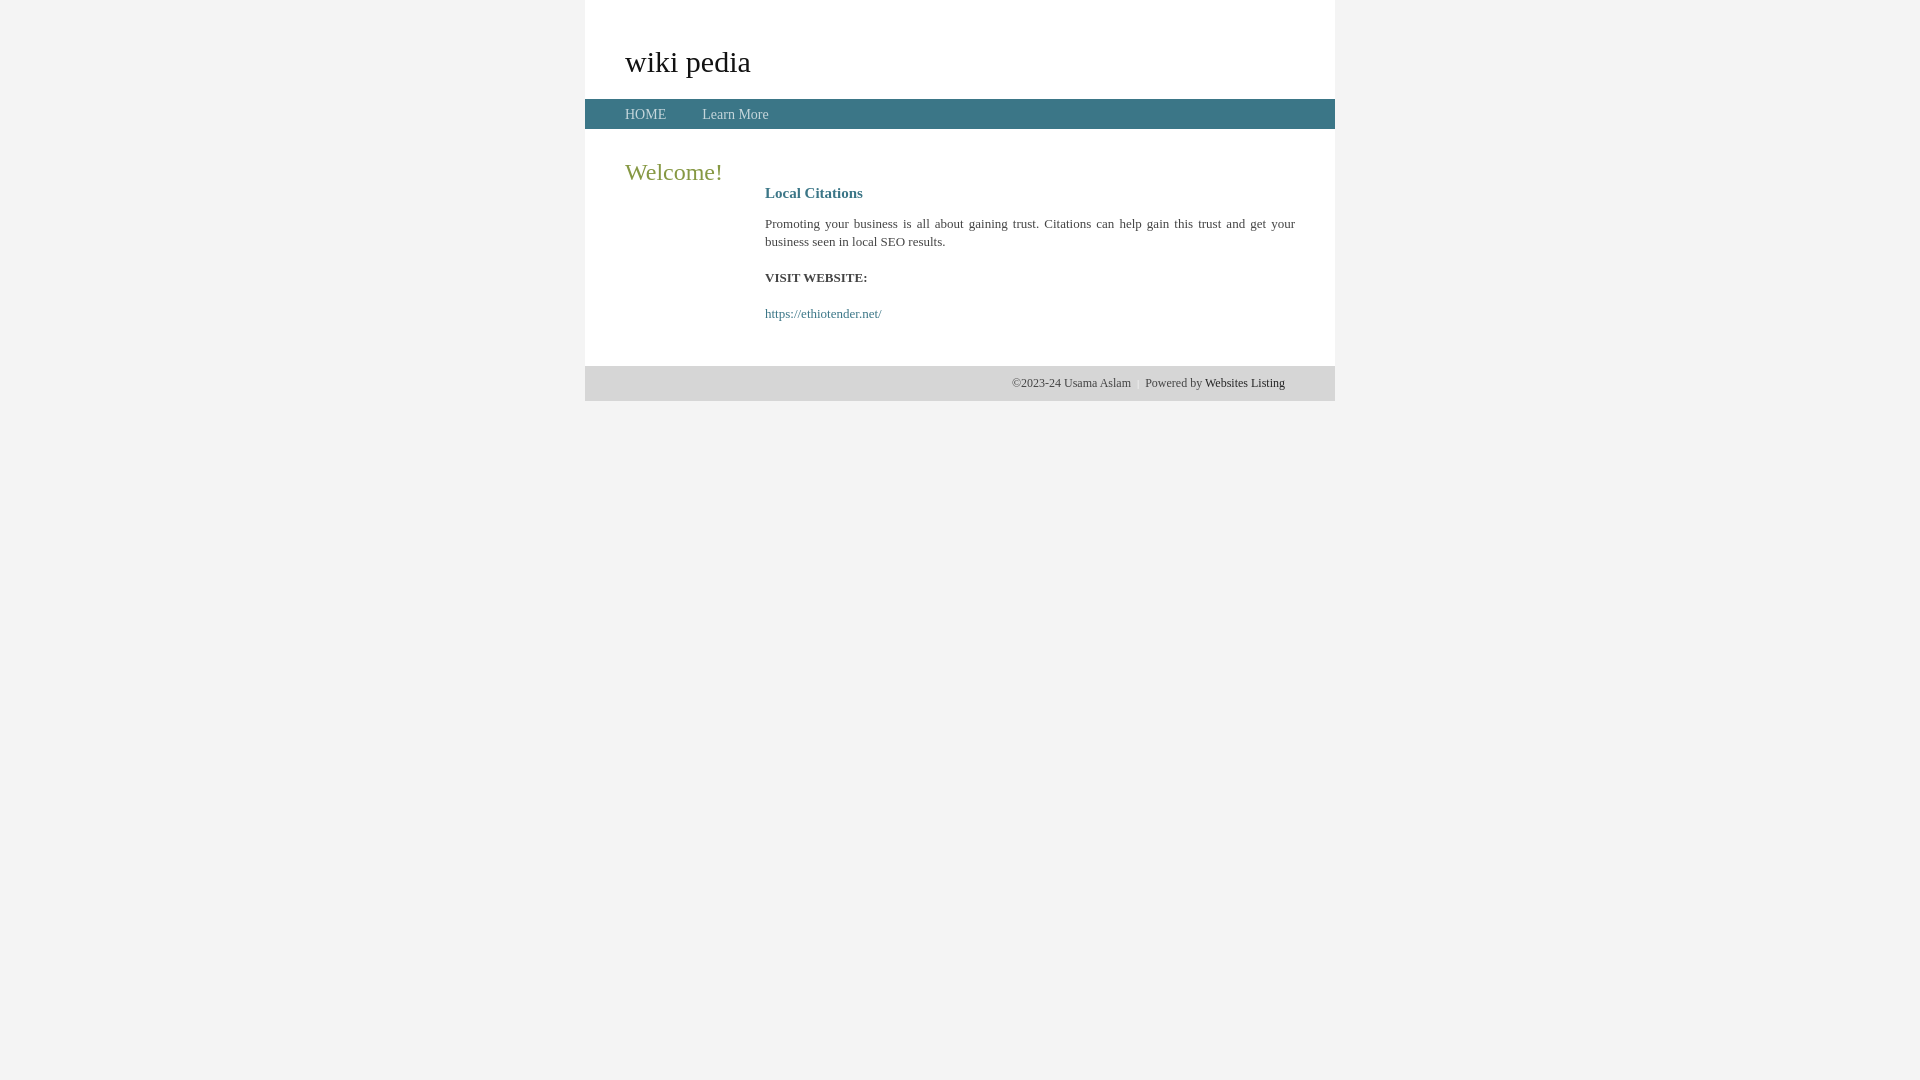 The width and height of the screenshot is (1920, 1080). What do you see at coordinates (735, 114) in the screenshot?
I see `Learn More` at bounding box center [735, 114].